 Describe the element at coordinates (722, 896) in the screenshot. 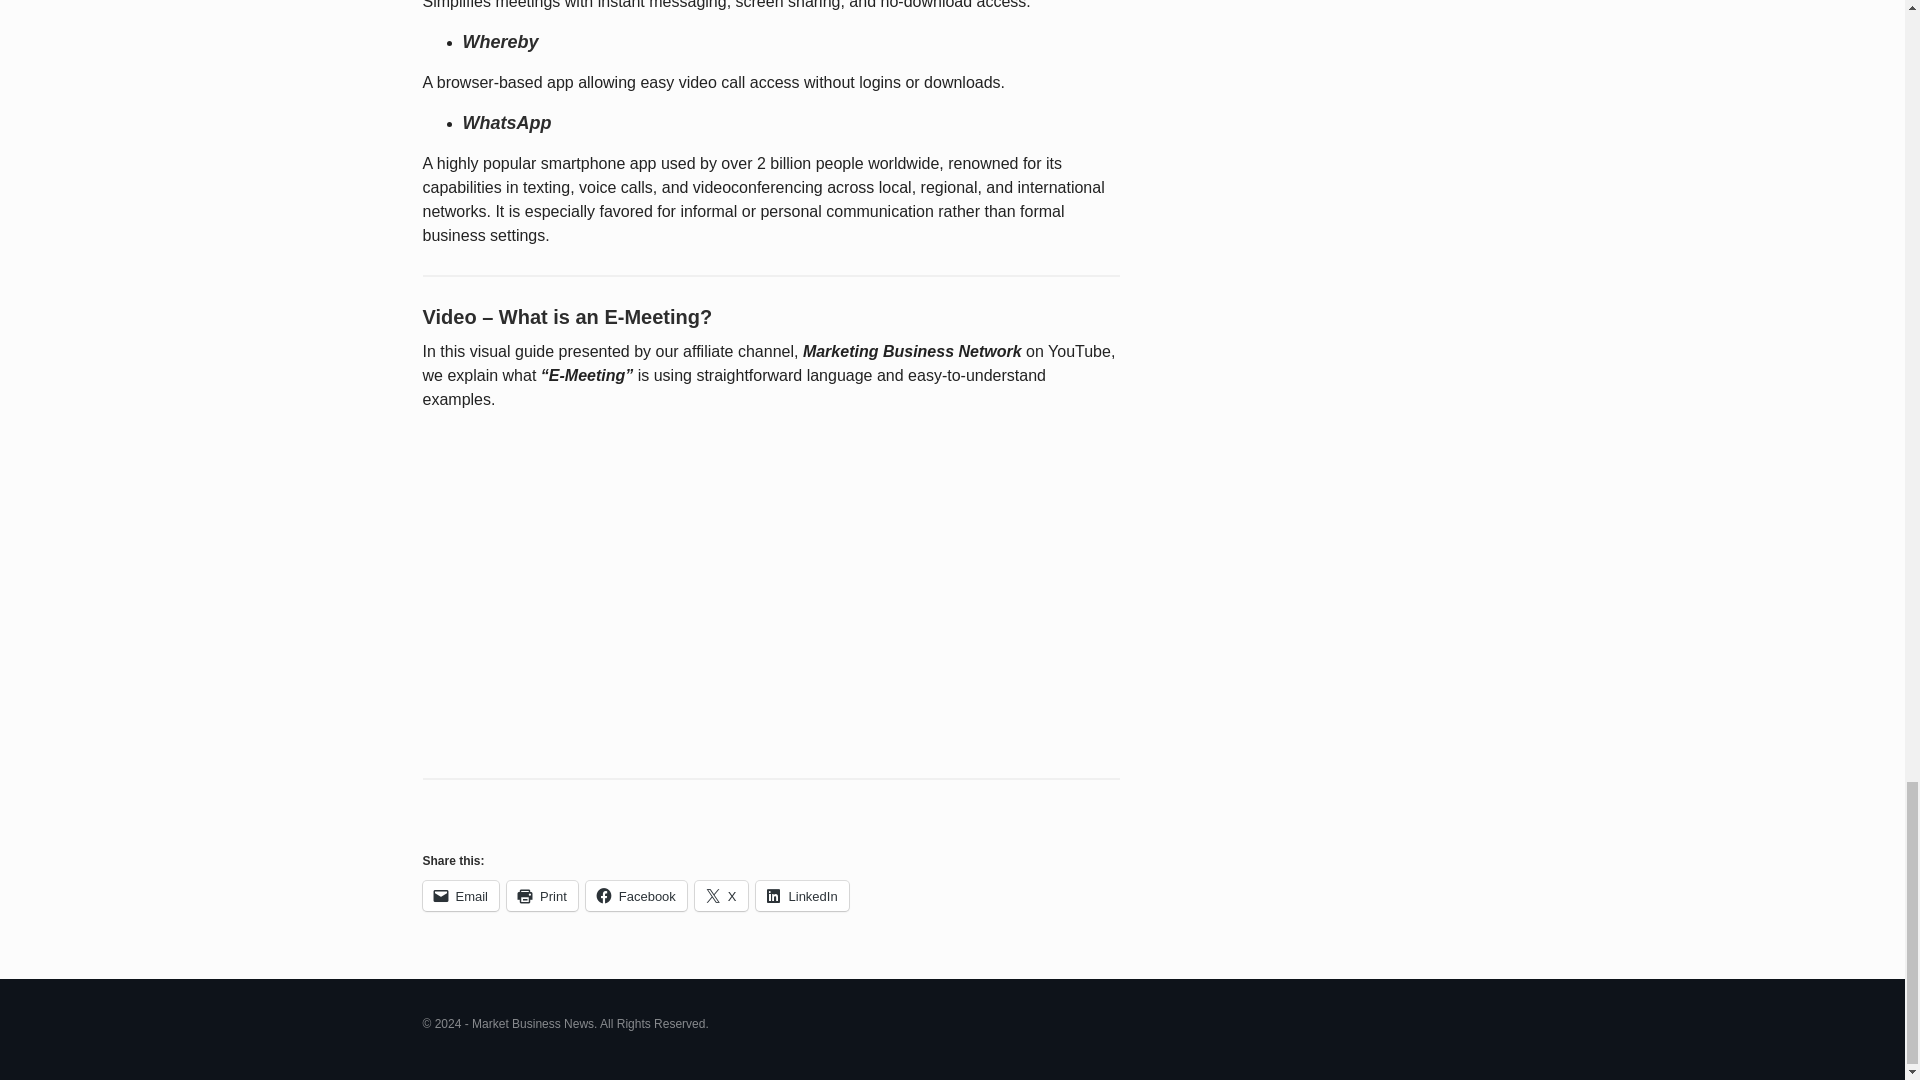

I see `Click to share on X` at that location.